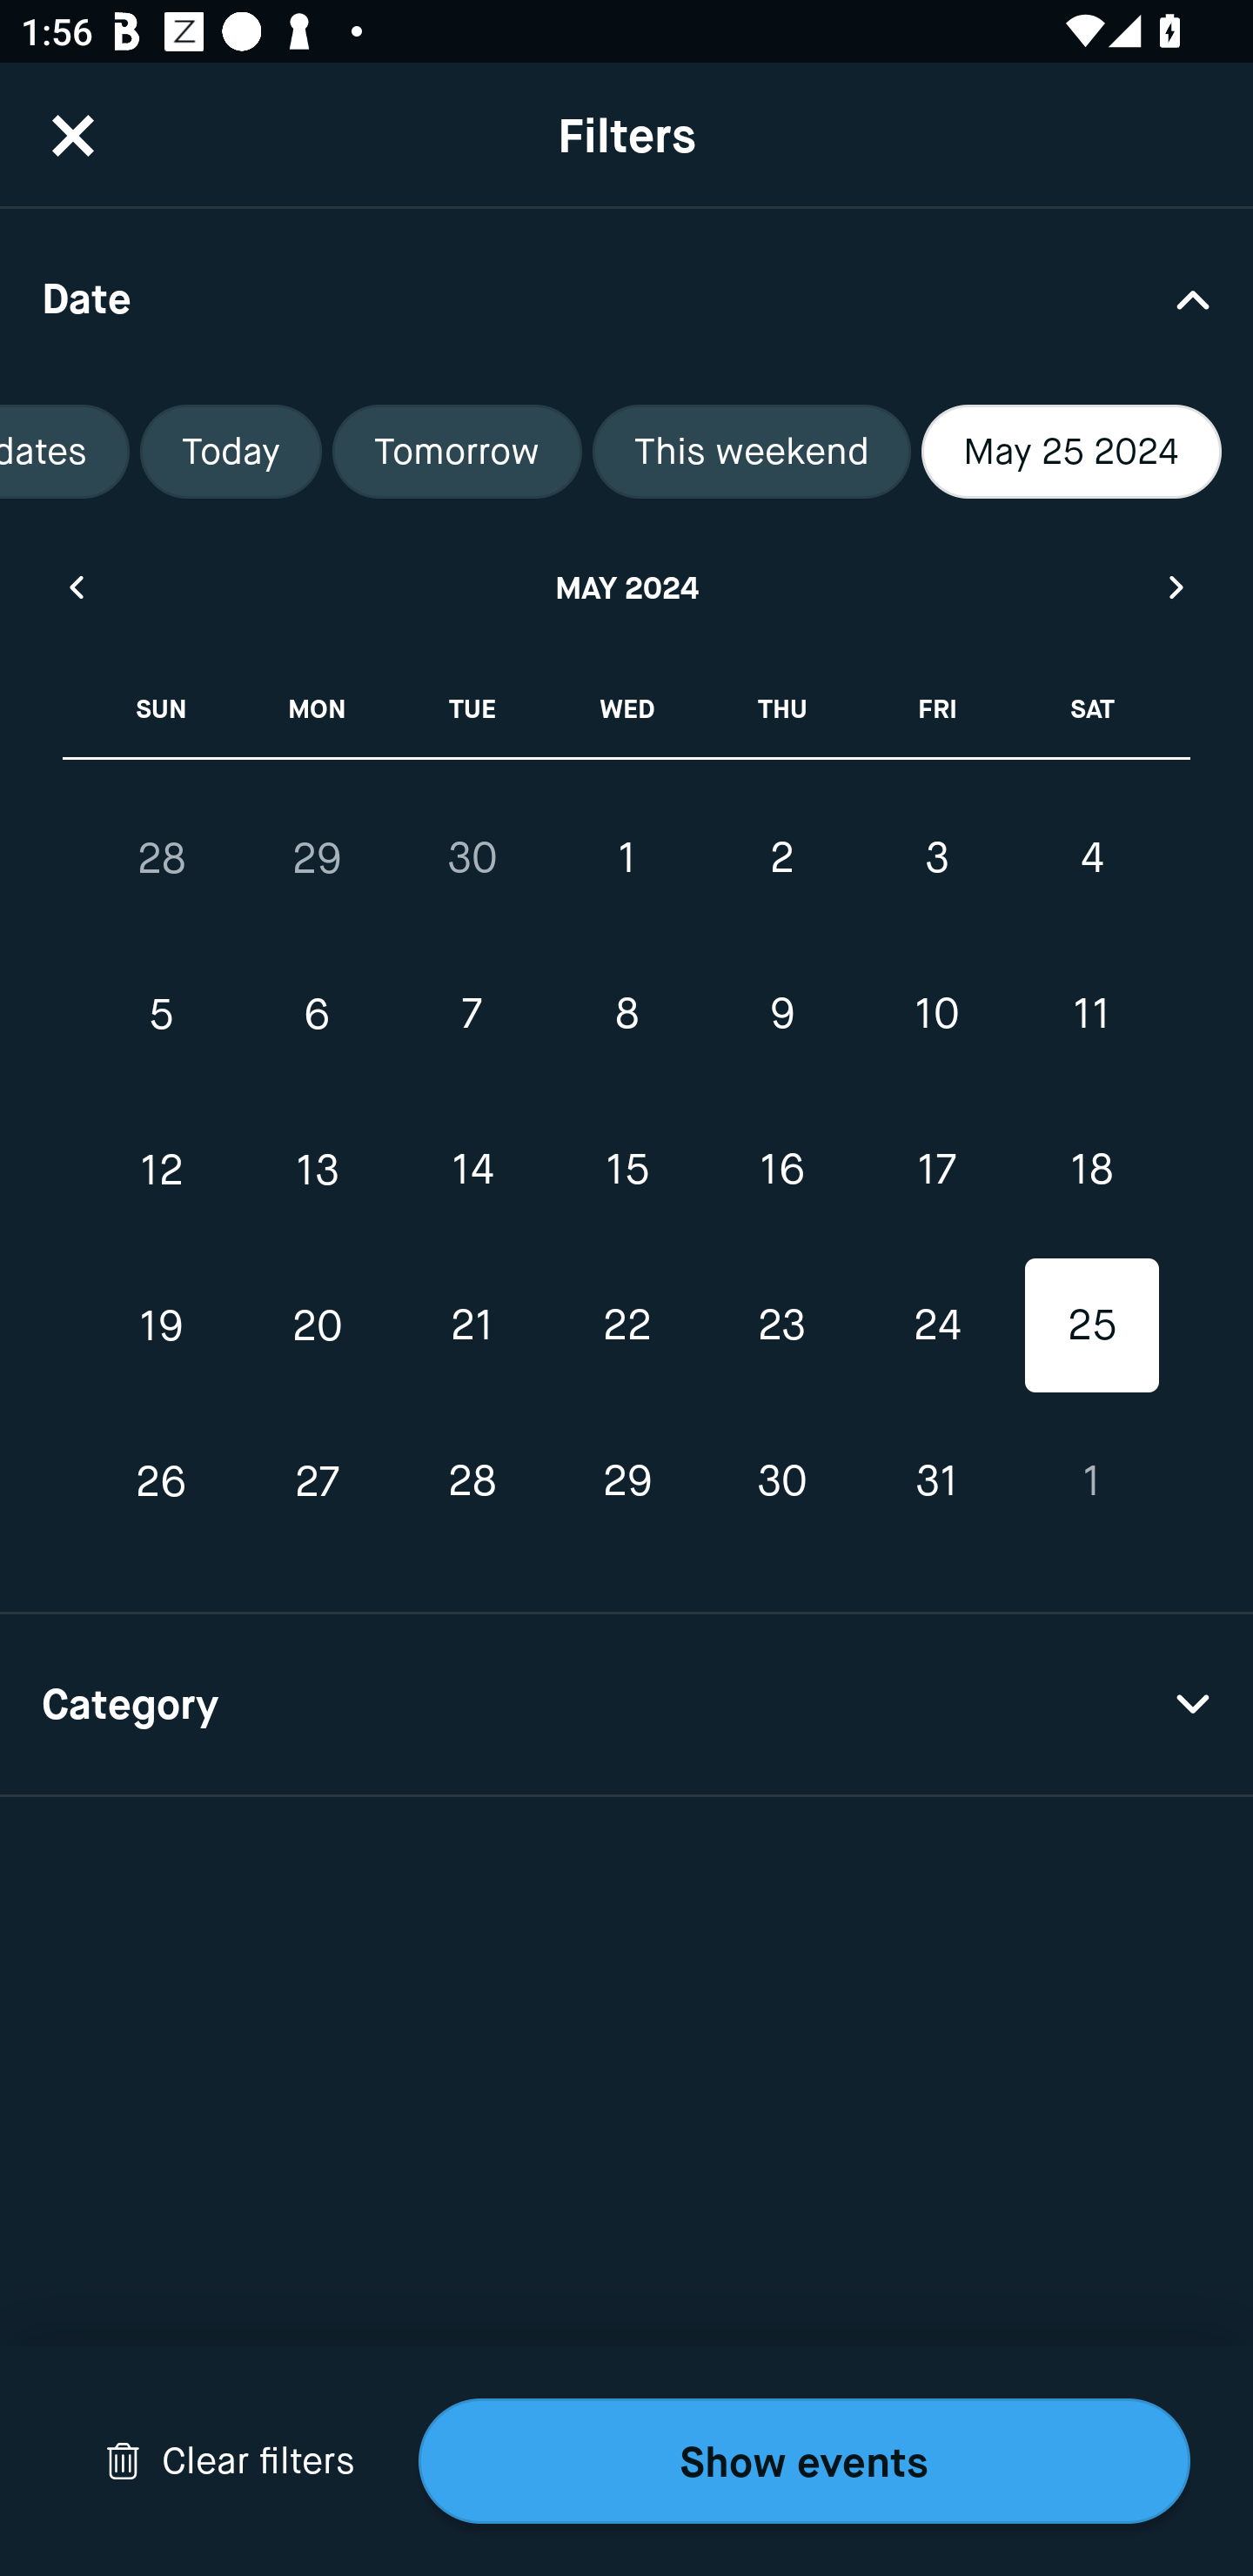 This screenshot has height=2576, width=1253. I want to click on 6, so click(317, 1015).